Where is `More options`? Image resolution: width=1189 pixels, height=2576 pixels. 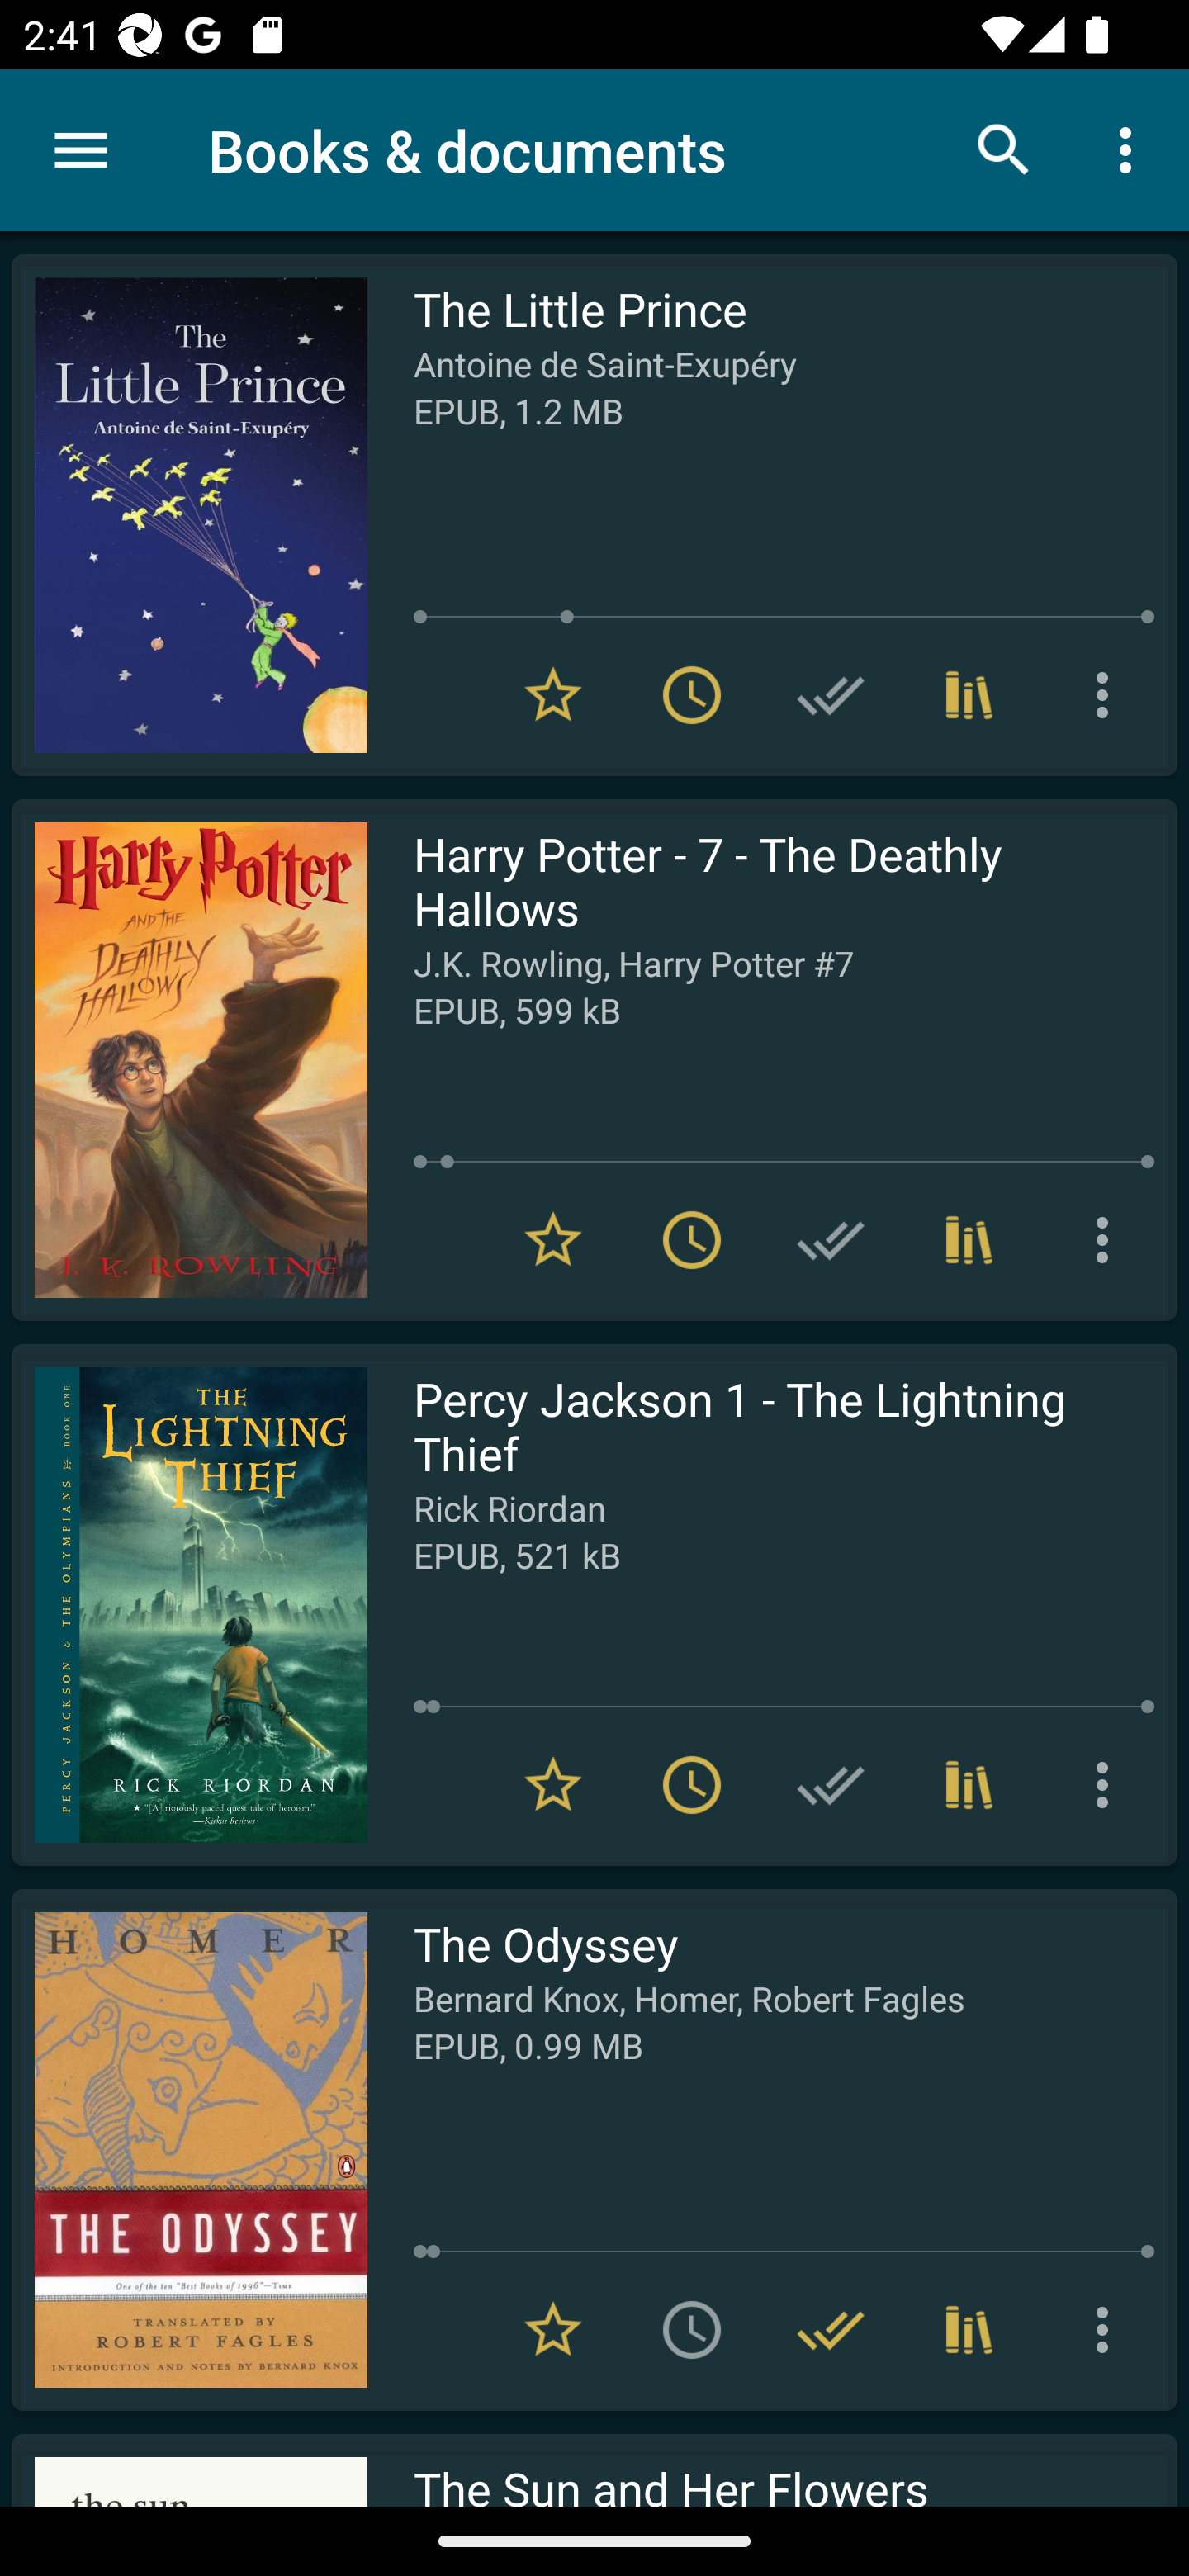 More options is located at coordinates (1108, 1238).